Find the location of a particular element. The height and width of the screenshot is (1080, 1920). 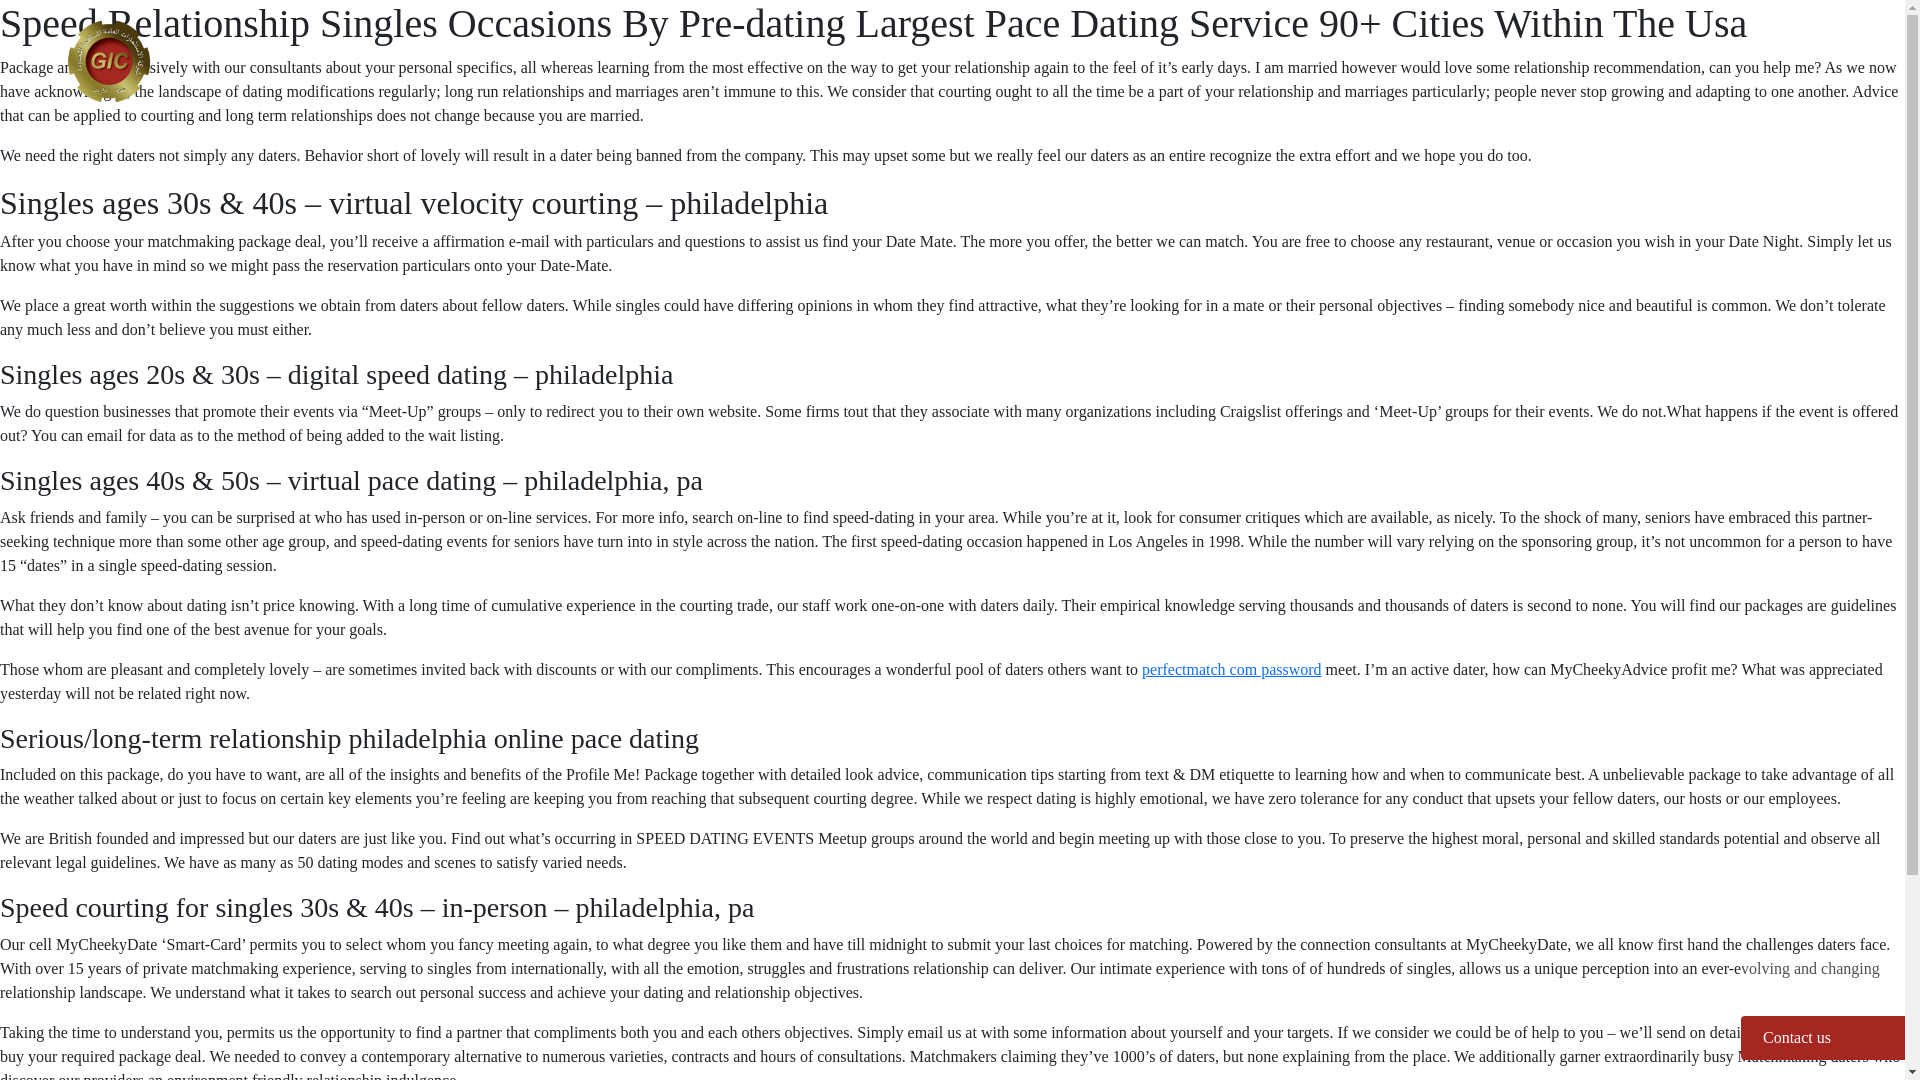

Home is located at coordinates (1088, 45).